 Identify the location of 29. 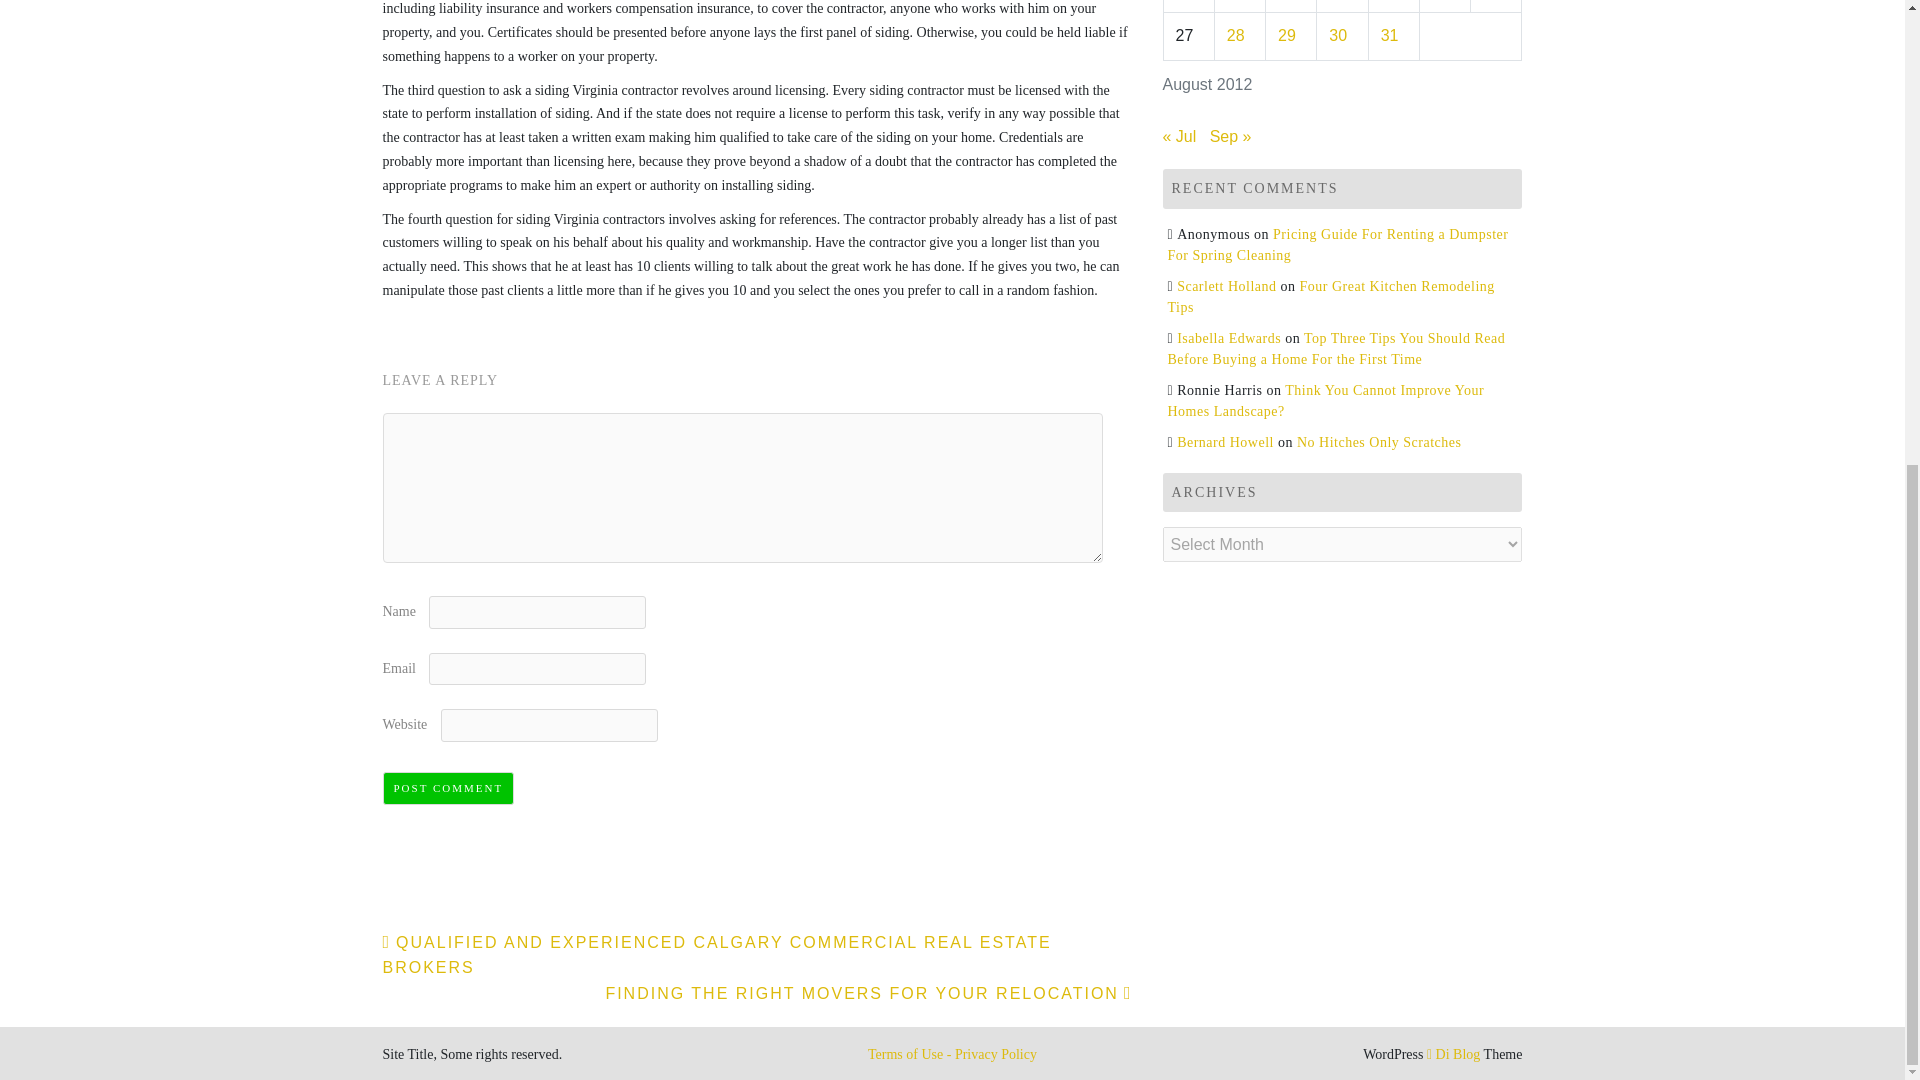
(1287, 36).